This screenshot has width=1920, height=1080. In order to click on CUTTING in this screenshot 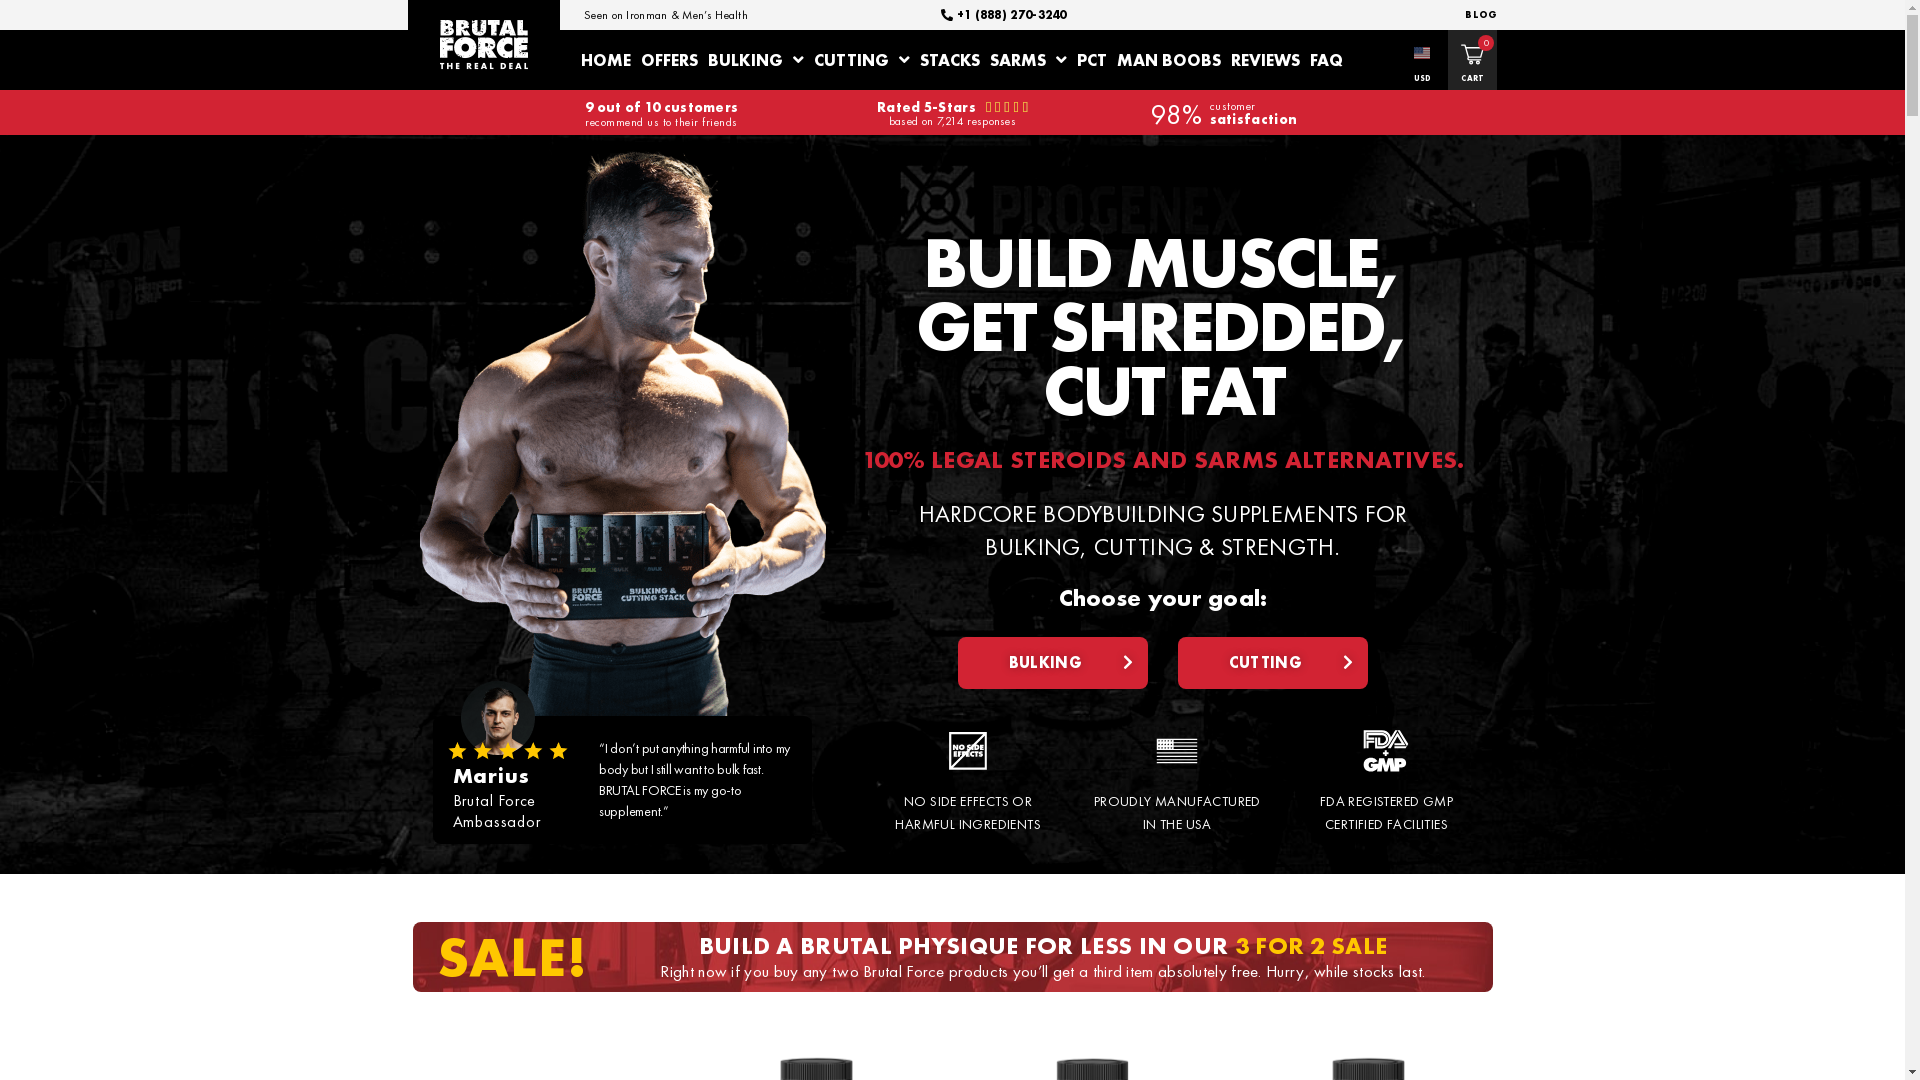, I will do `click(862, 60)`.